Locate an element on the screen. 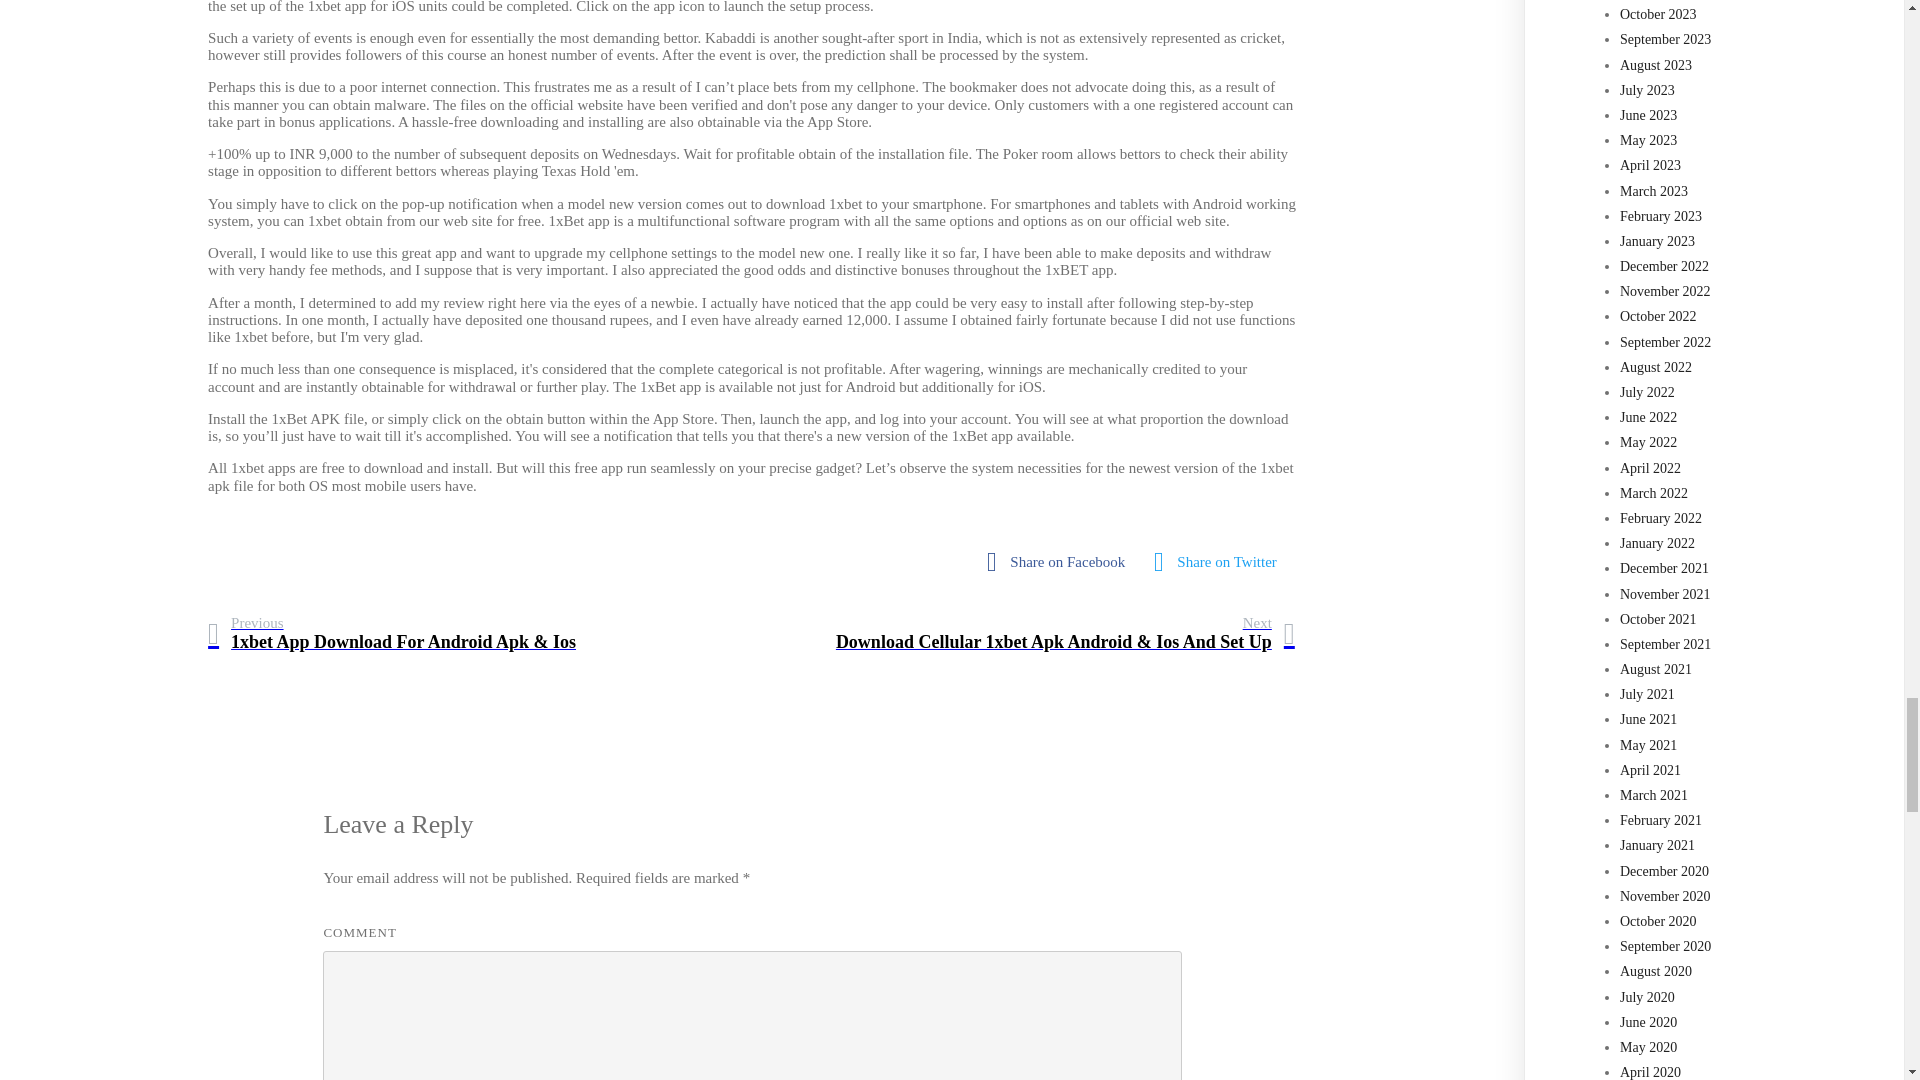 The image size is (1920, 1080). fab fa-facebook-square is located at coordinates (1060, 562).